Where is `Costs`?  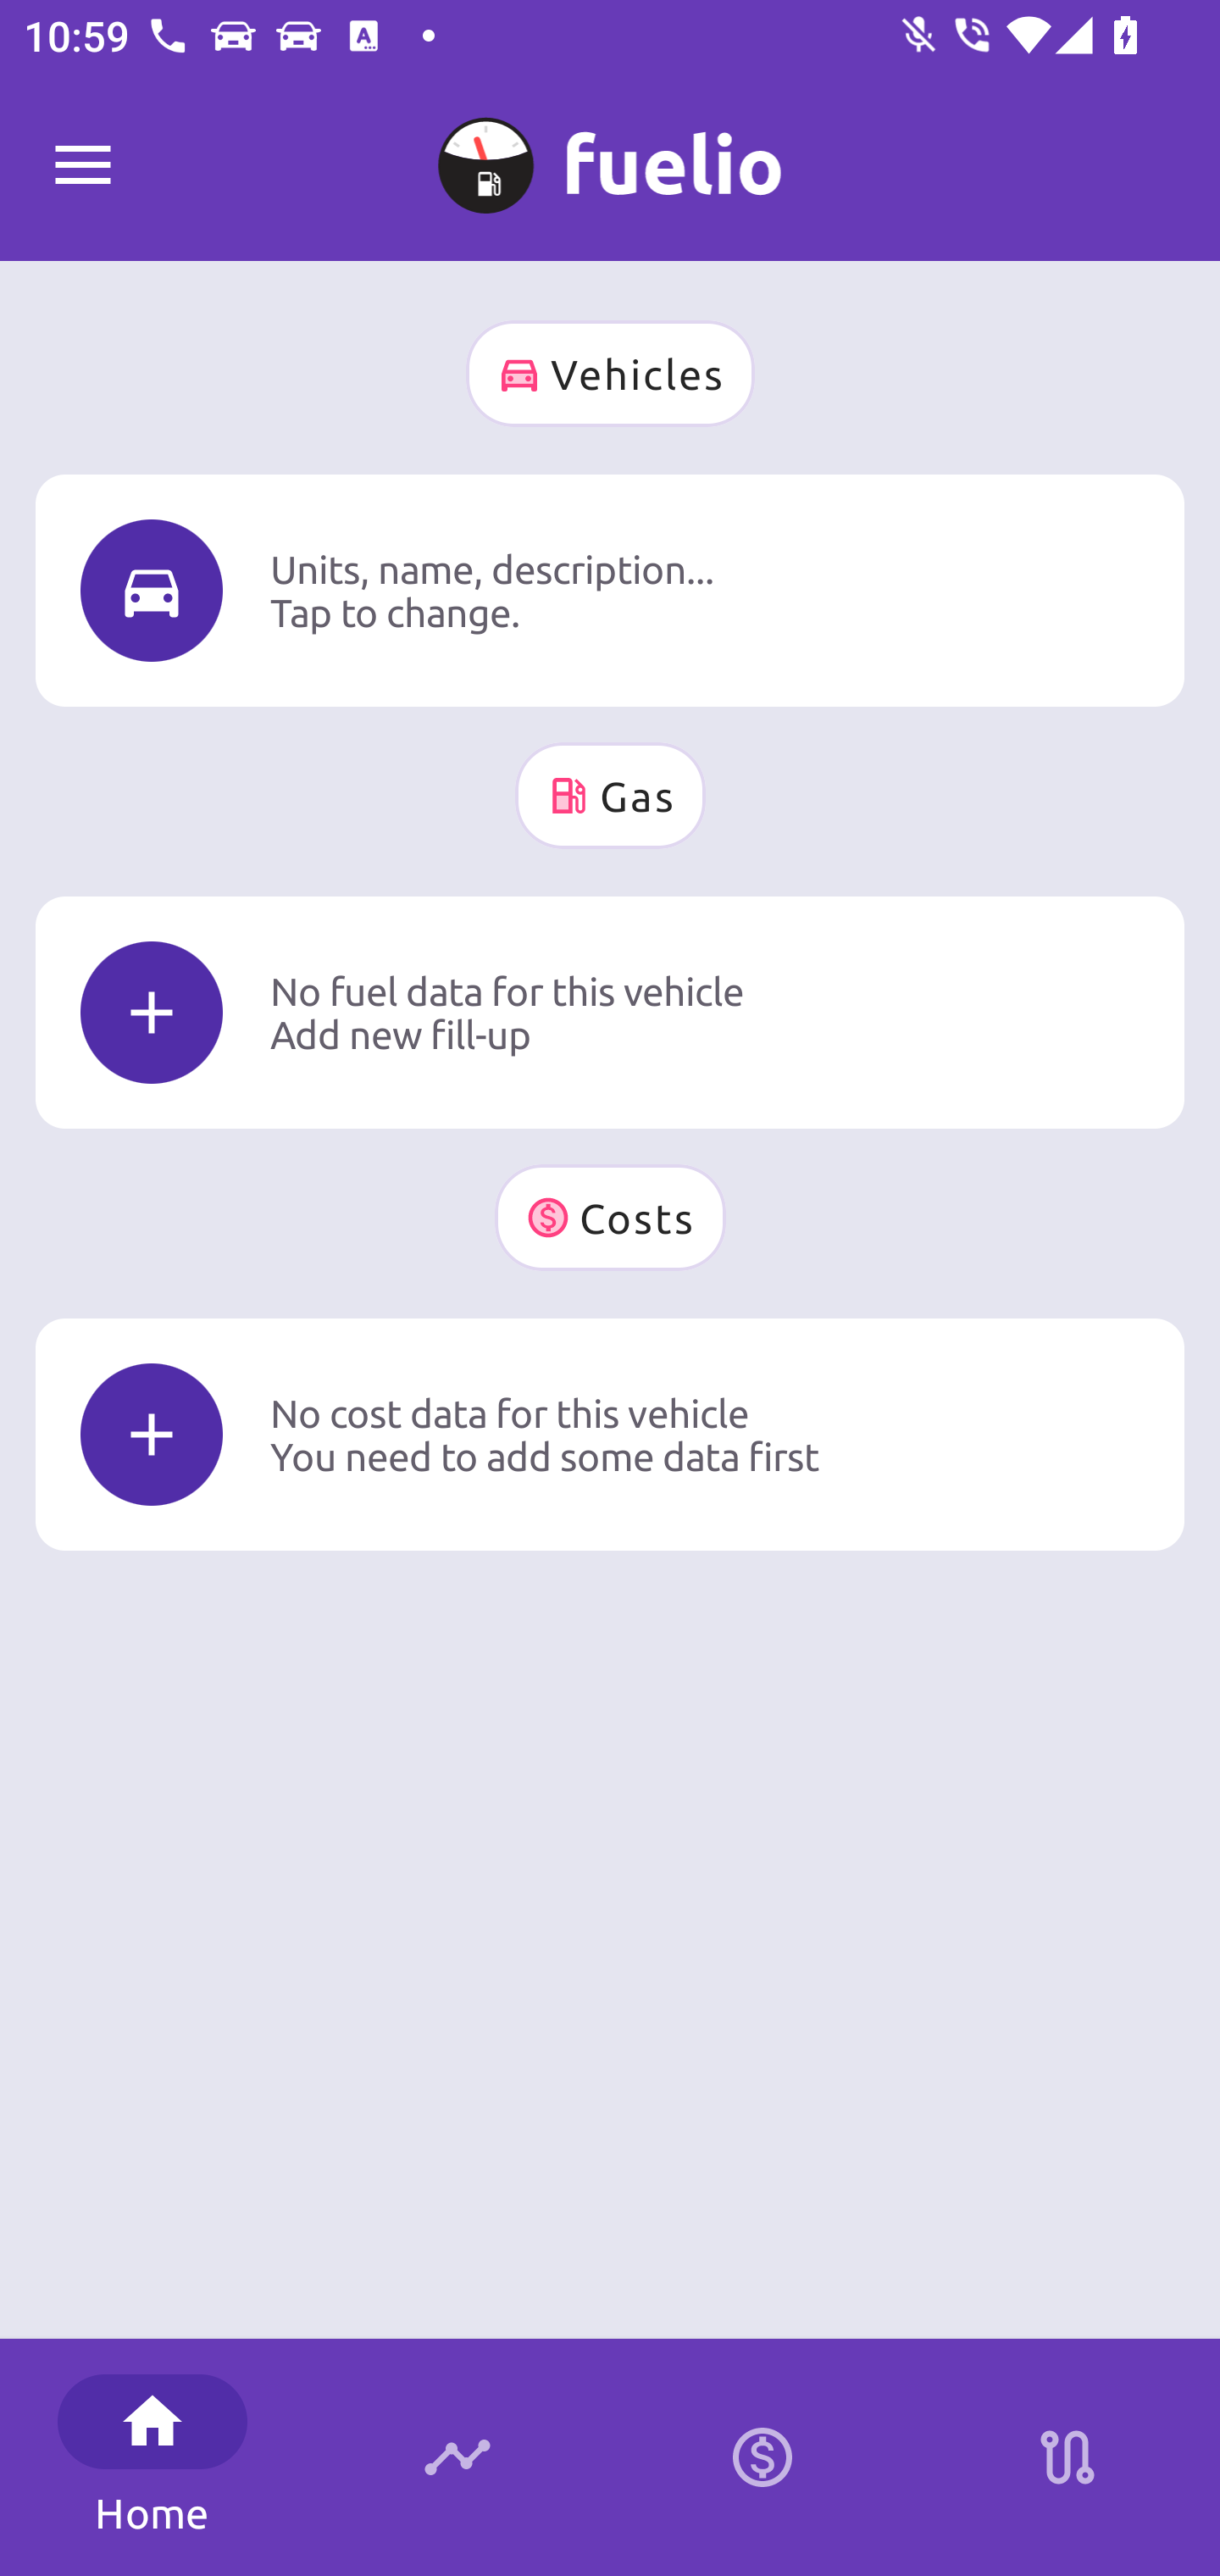
Costs is located at coordinates (610, 1217).